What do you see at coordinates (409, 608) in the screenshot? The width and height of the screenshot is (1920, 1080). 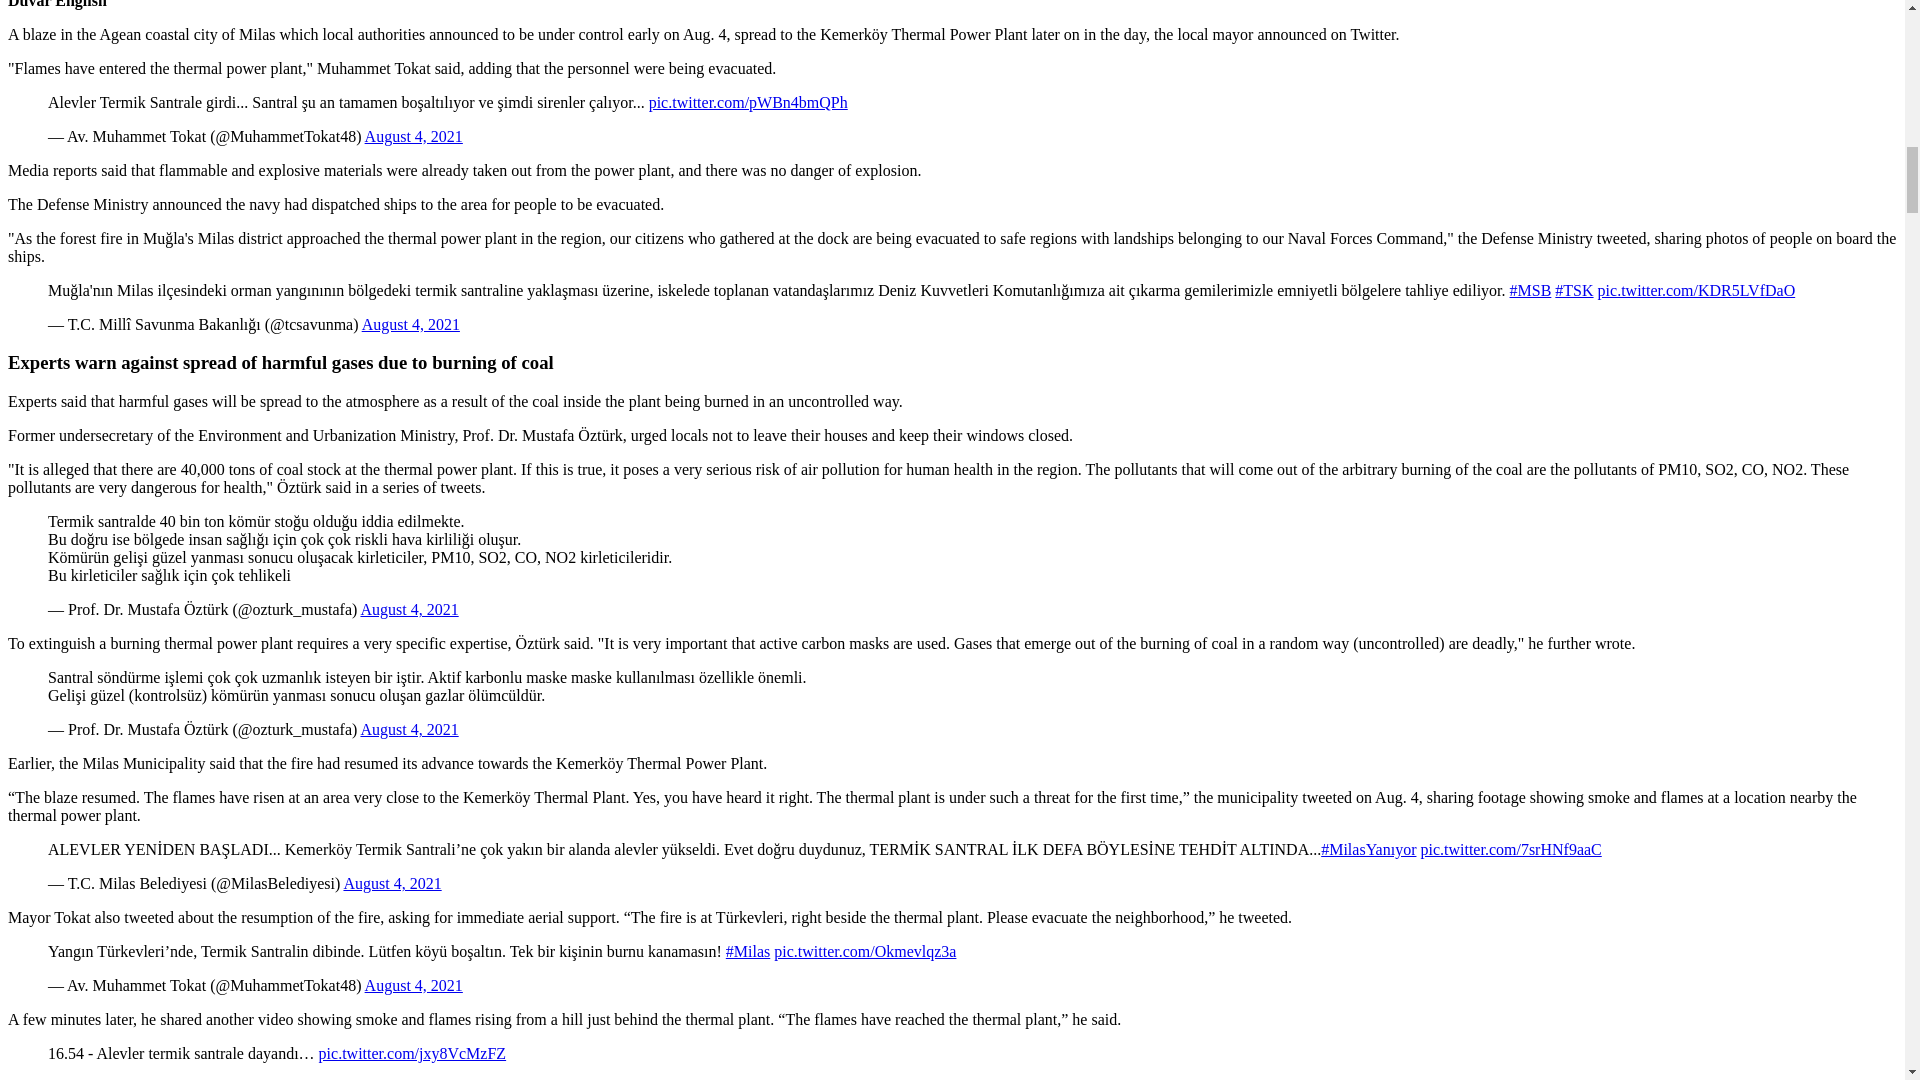 I see `August 4, 2021` at bounding box center [409, 608].